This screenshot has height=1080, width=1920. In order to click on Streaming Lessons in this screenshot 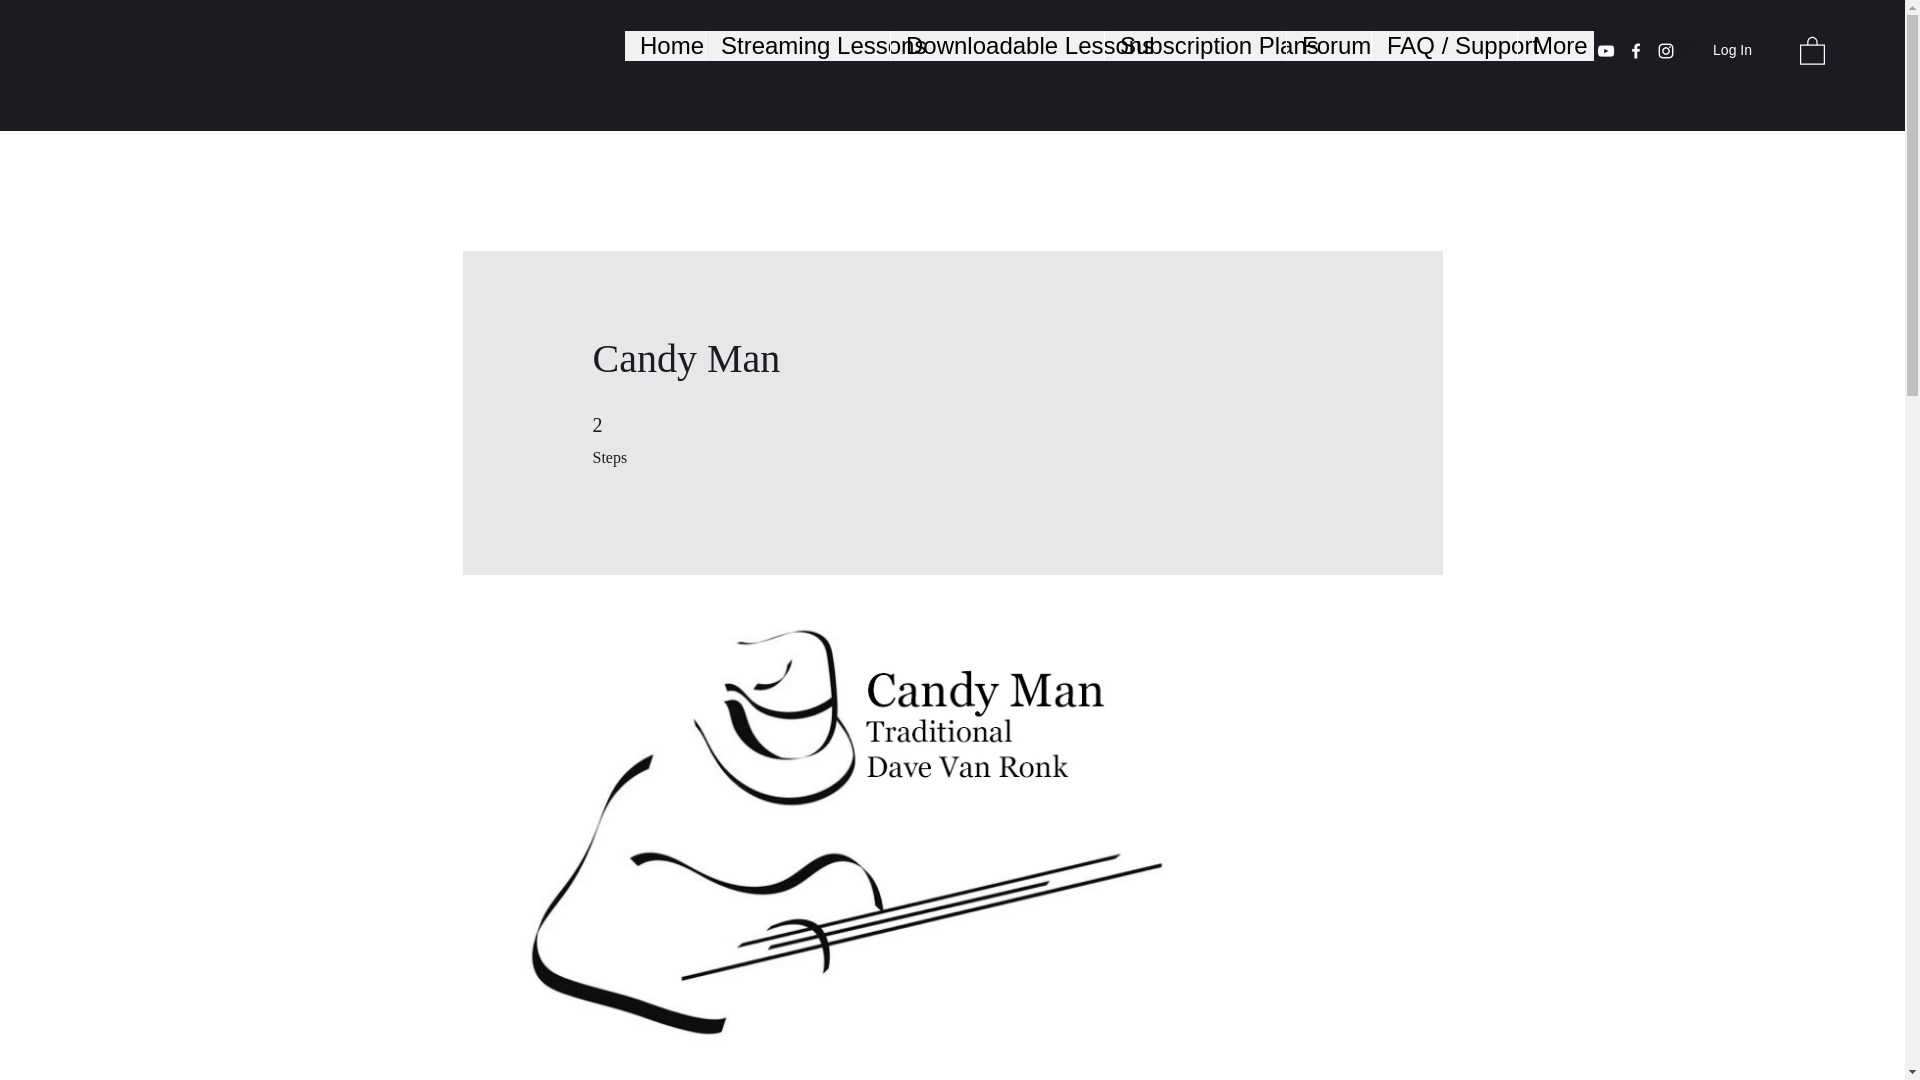, I will do `click(797, 46)`.